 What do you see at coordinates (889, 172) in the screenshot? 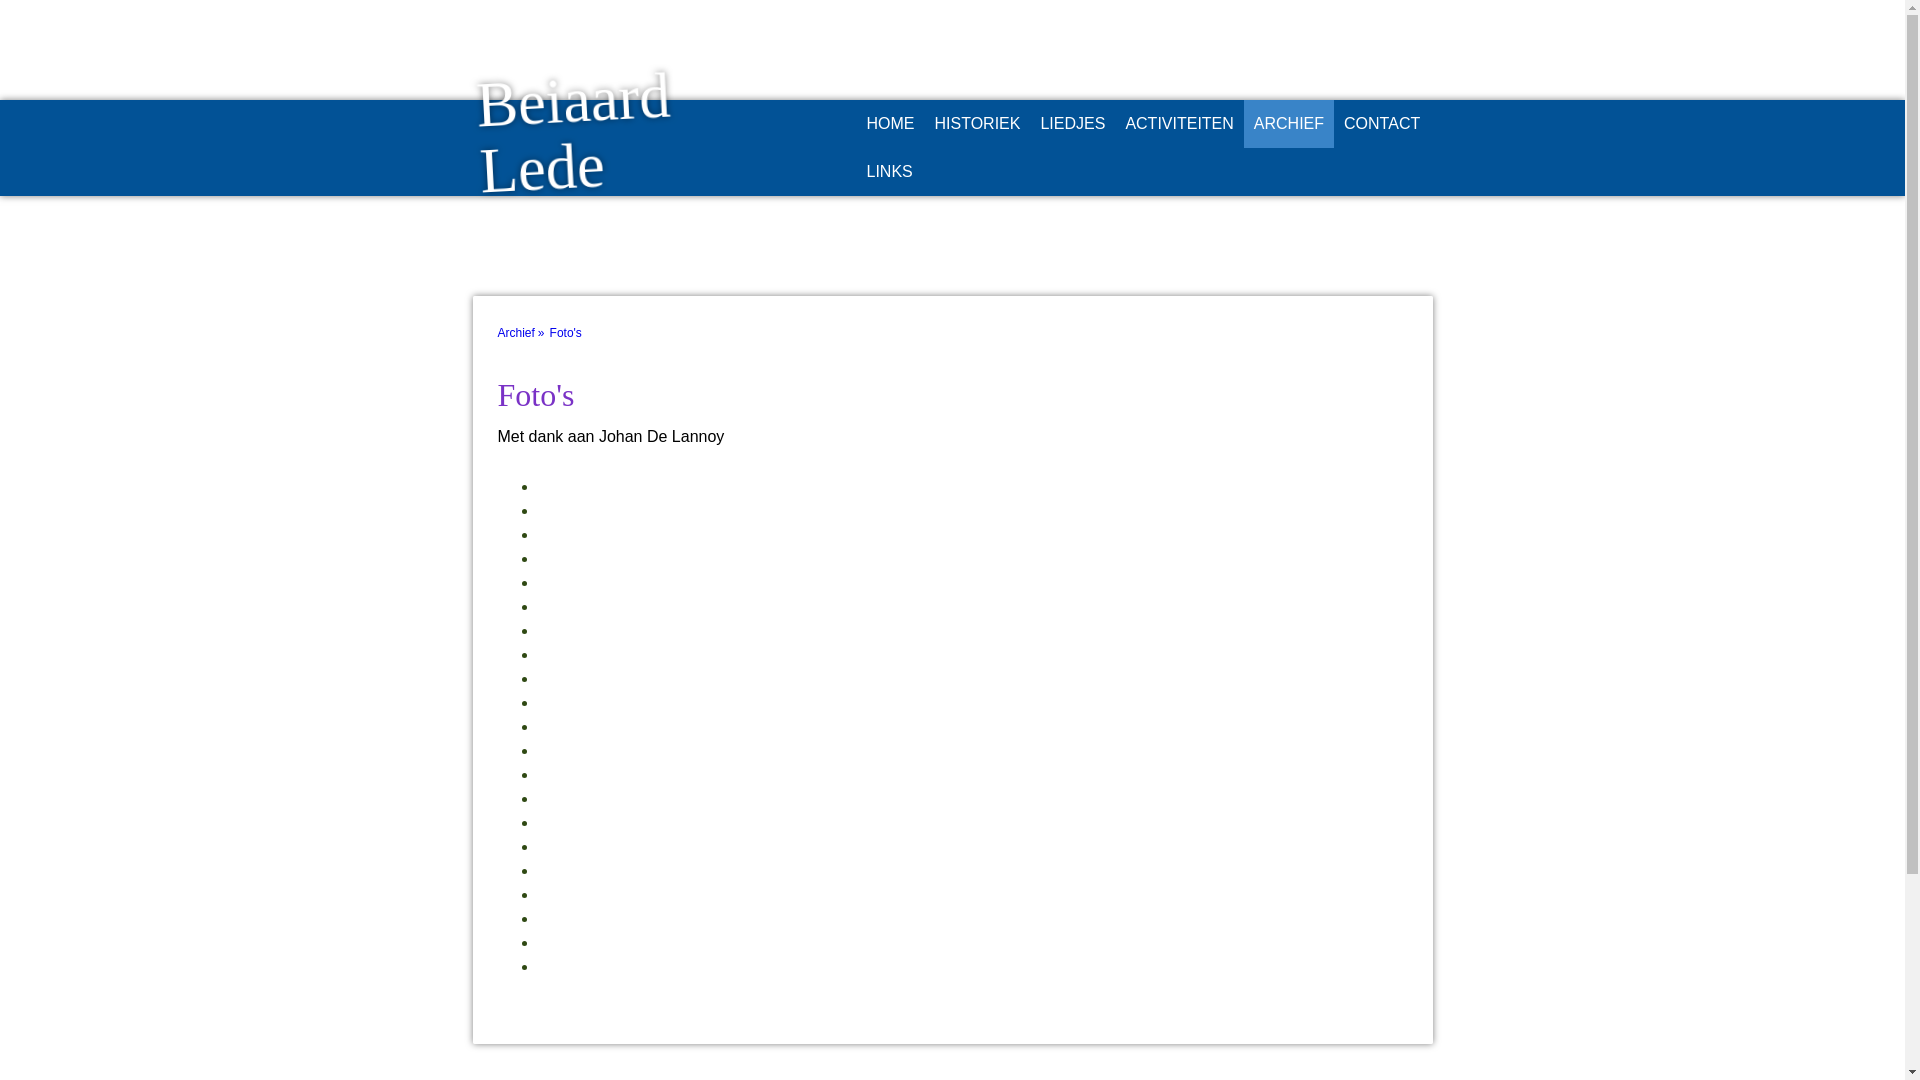
I see `LINKS` at bounding box center [889, 172].